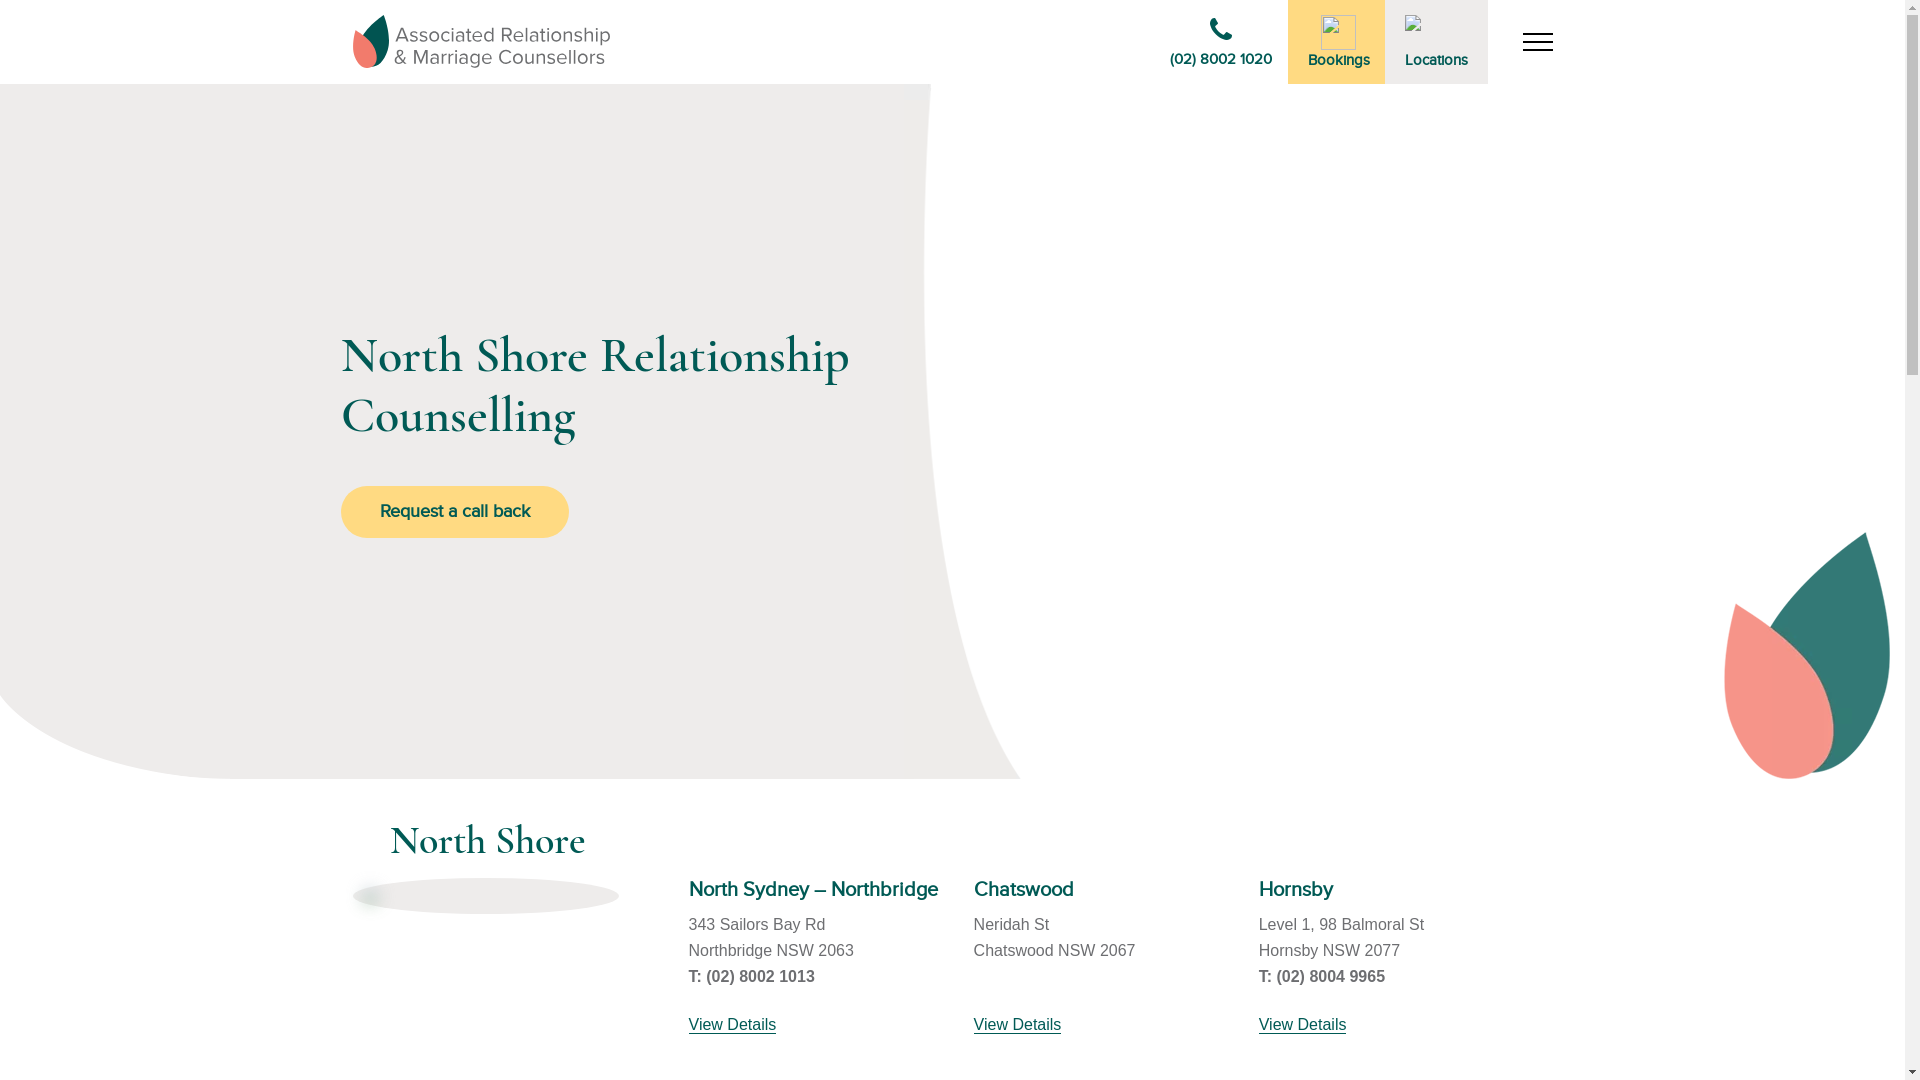 This screenshot has width=1920, height=1080. What do you see at coordinates (1436, 42) in the screenshot?
I see `Locations` at bounding box center [1436, 42].